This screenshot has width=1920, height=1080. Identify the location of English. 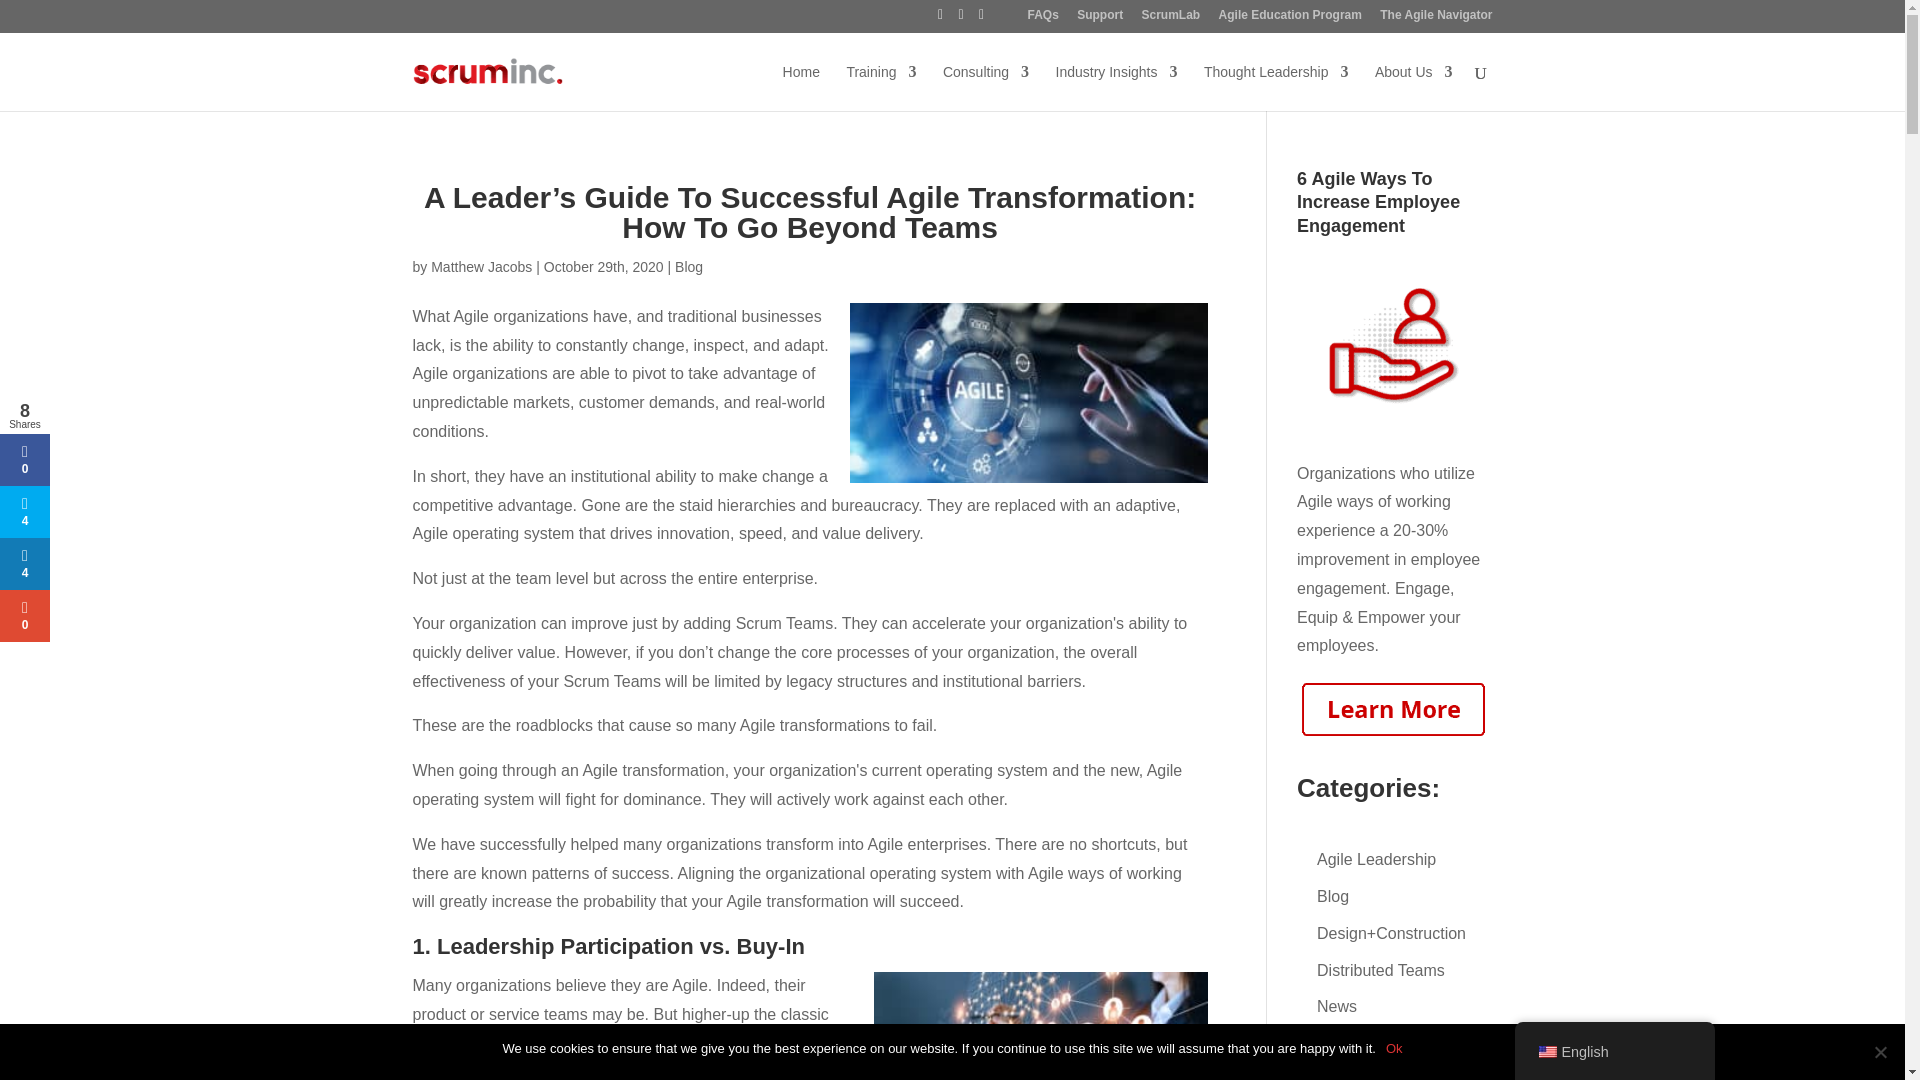
(1546, 1052).